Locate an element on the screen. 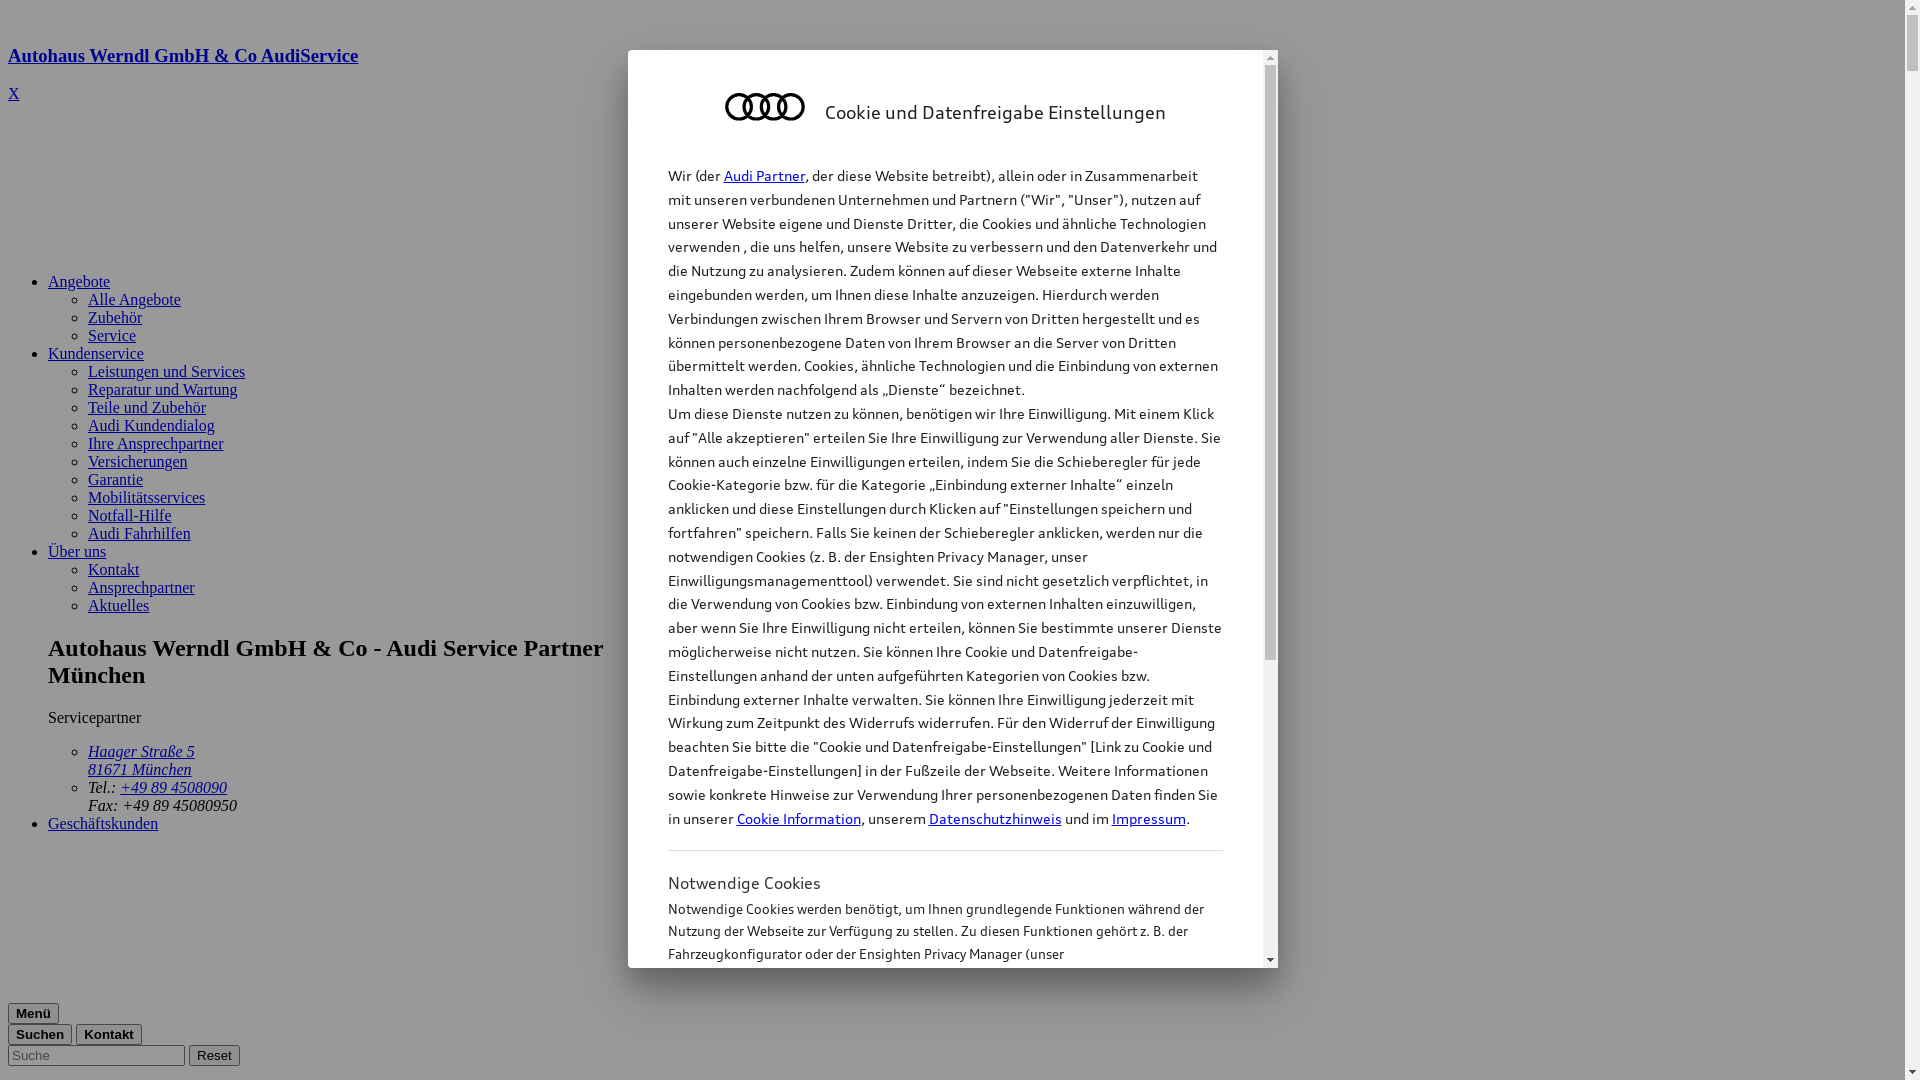  Impressum is located at coordinates (1149, 818).